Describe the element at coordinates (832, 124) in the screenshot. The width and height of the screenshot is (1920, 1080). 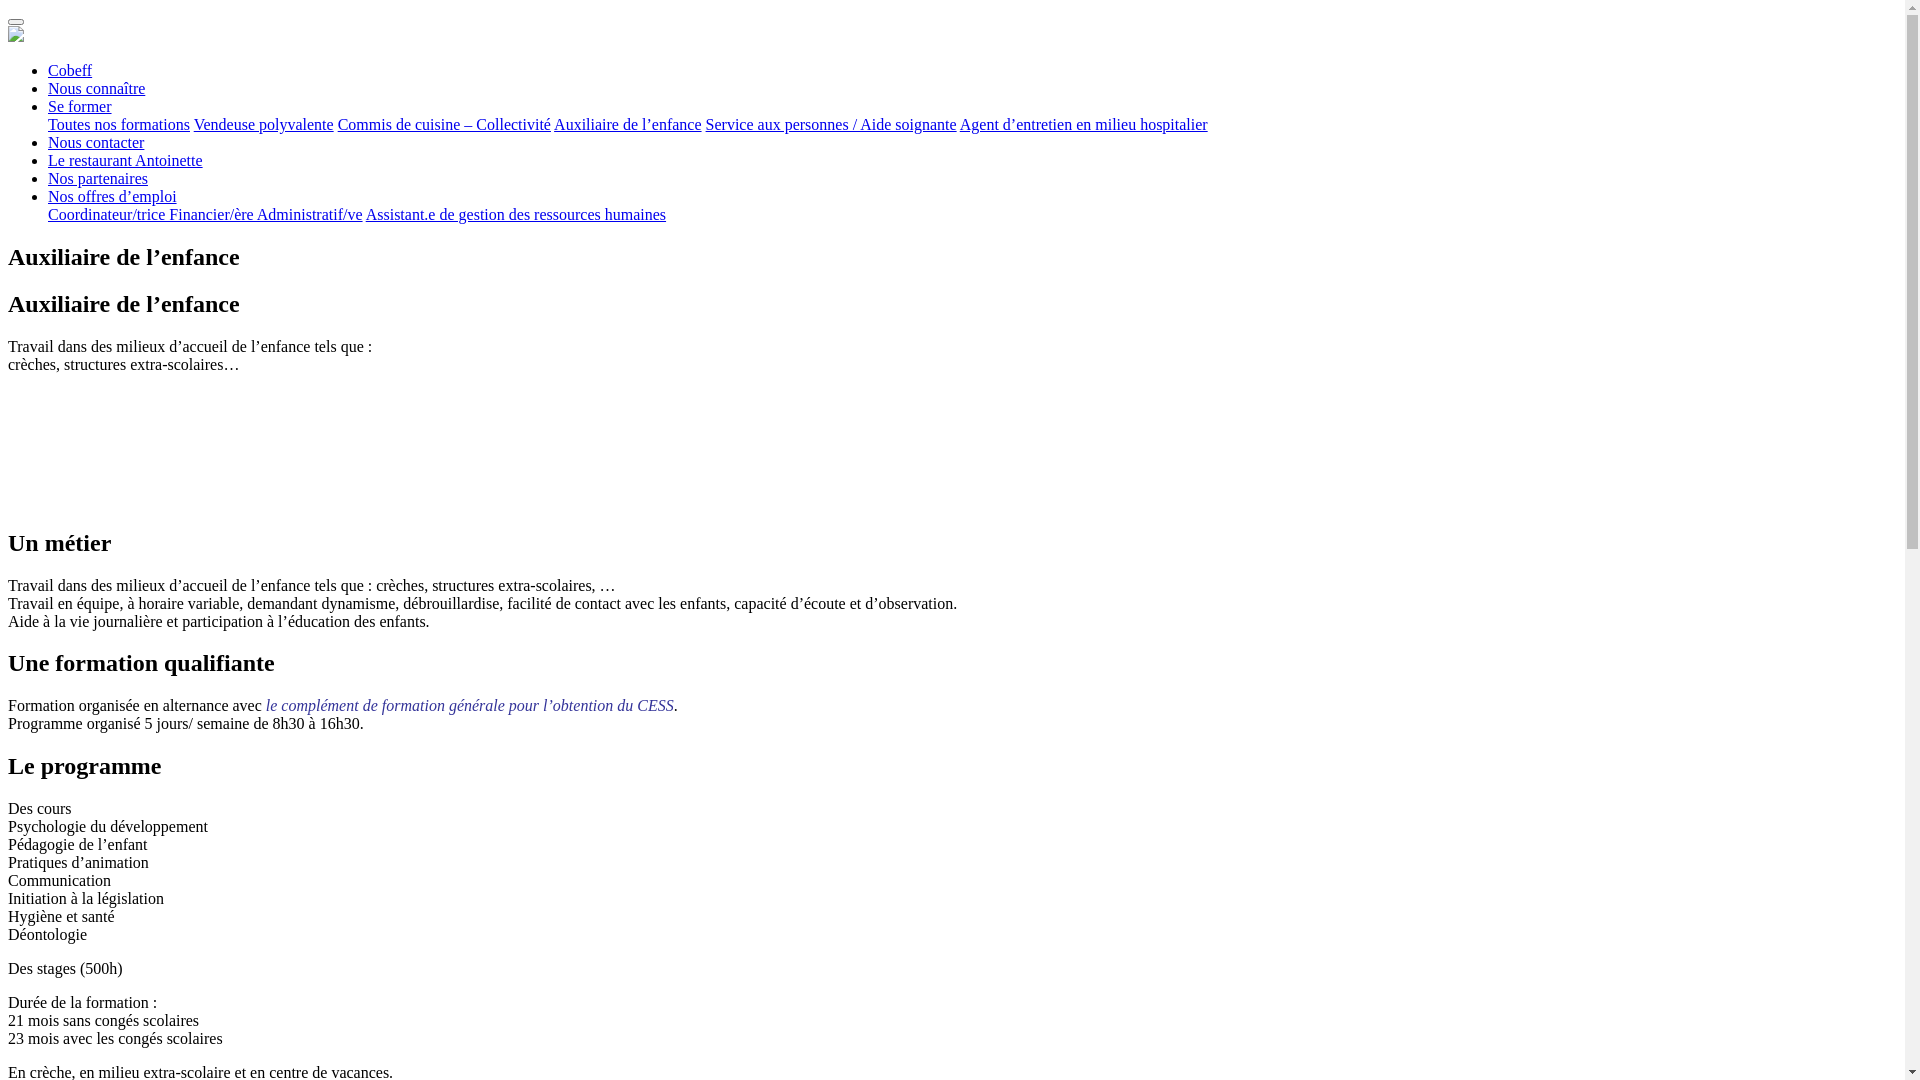
I see `Service aux personnes / Aide soignante` at that location.